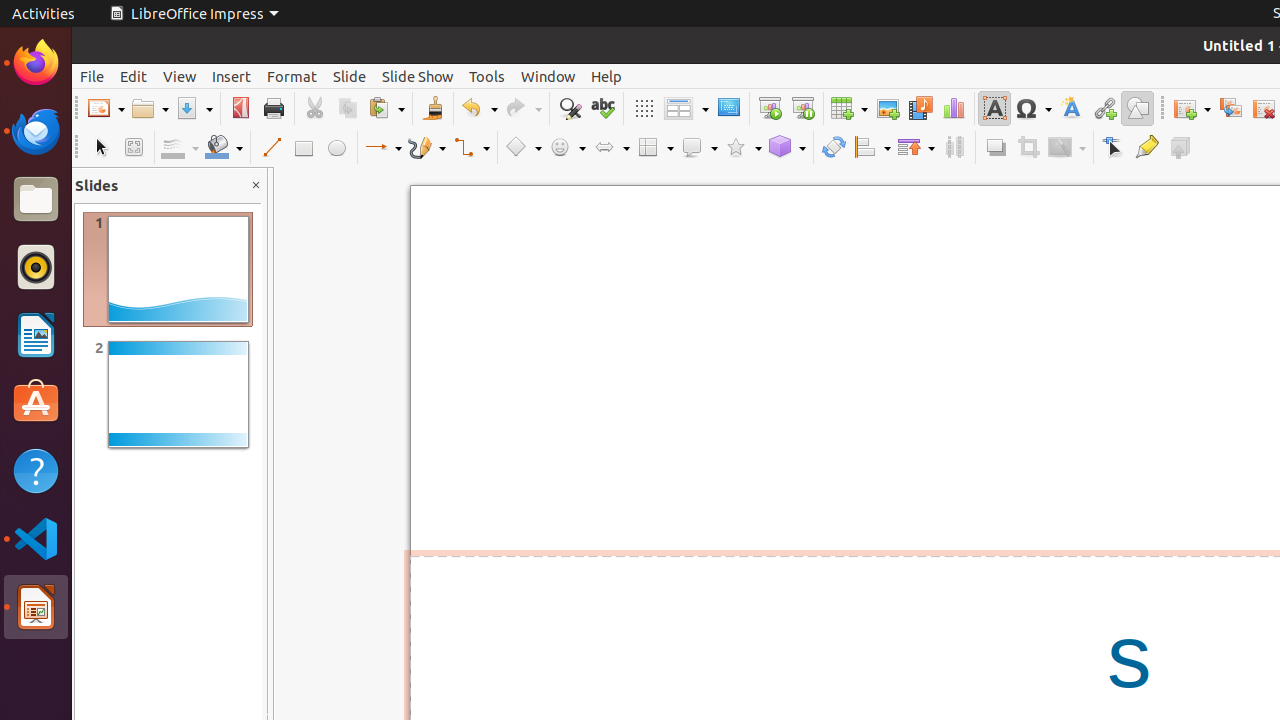 The height and width of the screenshot is (720, 1280). I want to click on Toggle Extrusion, so click(1180, 148).